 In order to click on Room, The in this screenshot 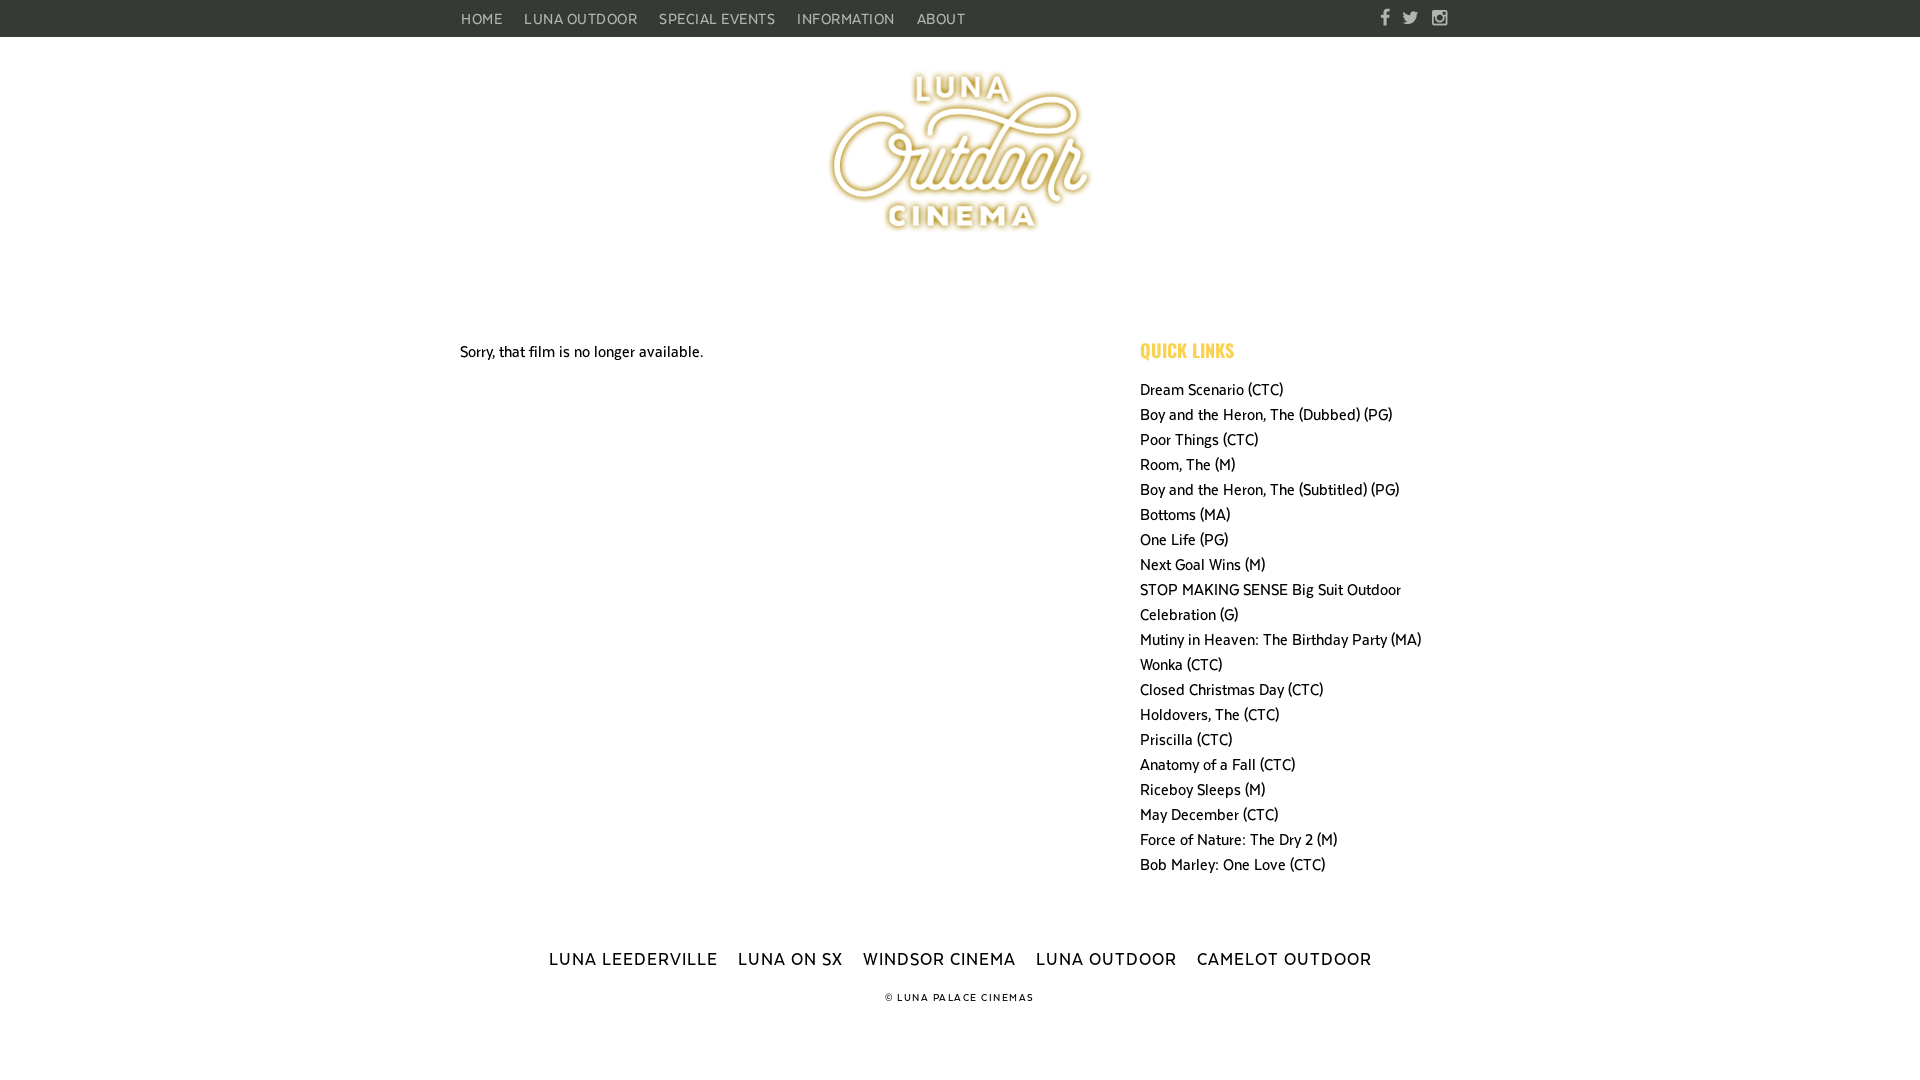, I will do `click(1176, 464)`.